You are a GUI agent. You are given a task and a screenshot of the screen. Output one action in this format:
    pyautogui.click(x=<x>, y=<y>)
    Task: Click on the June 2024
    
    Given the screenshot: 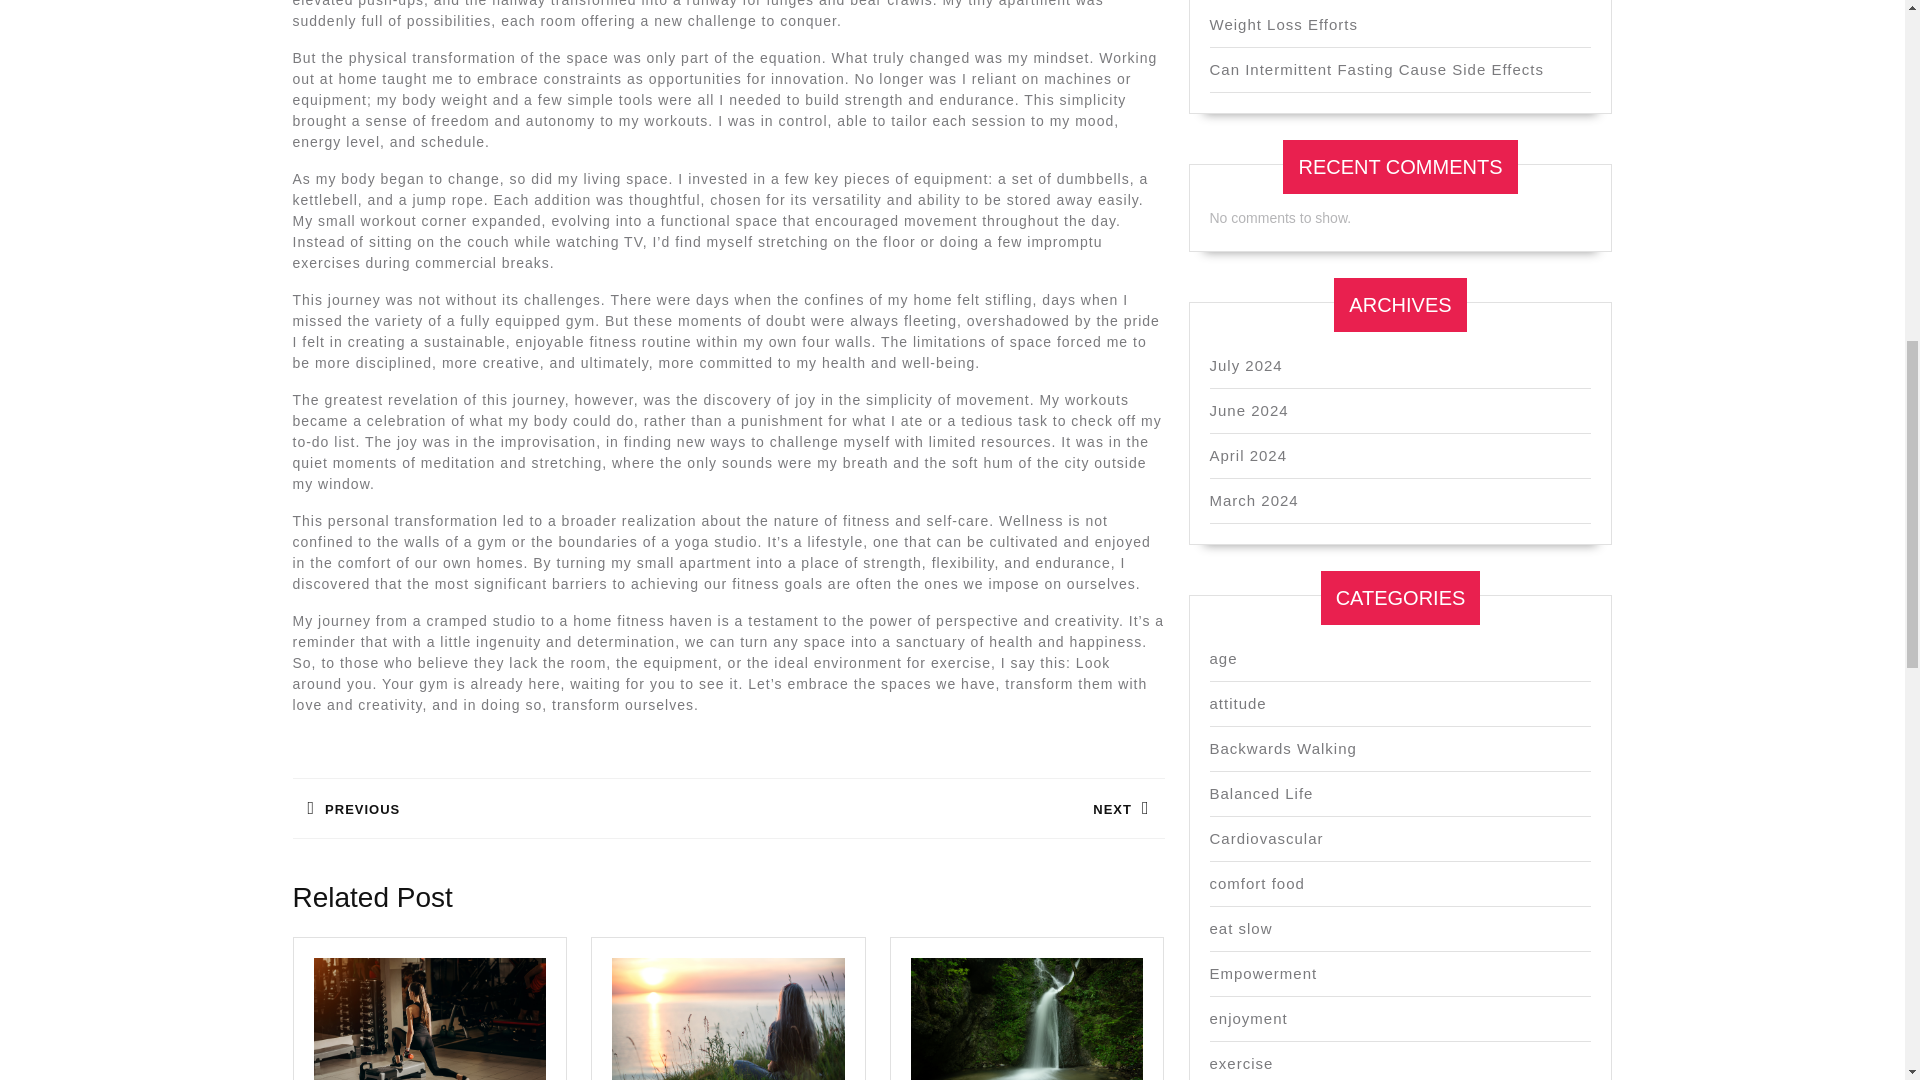 What is the action you would take?
    pyautogui.click(x=945, y=808)
    